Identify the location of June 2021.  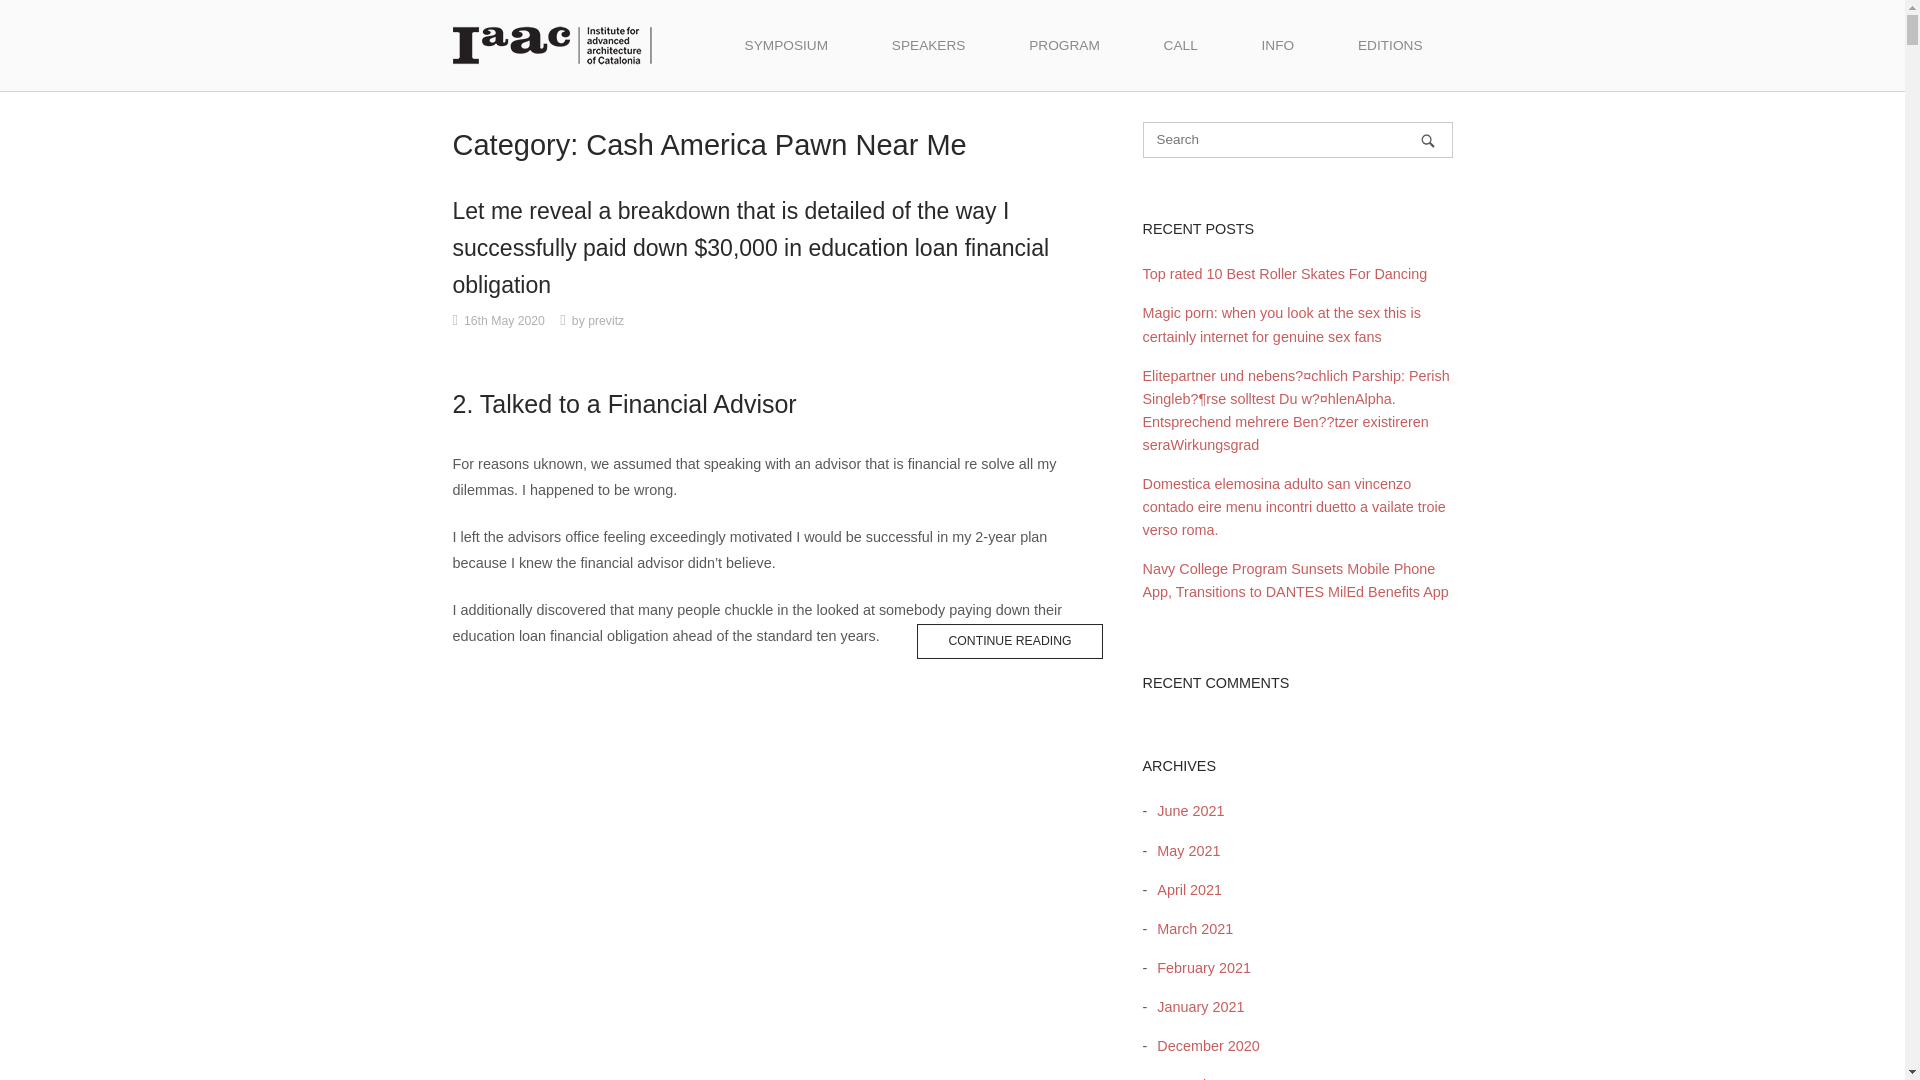
(1185, 810).